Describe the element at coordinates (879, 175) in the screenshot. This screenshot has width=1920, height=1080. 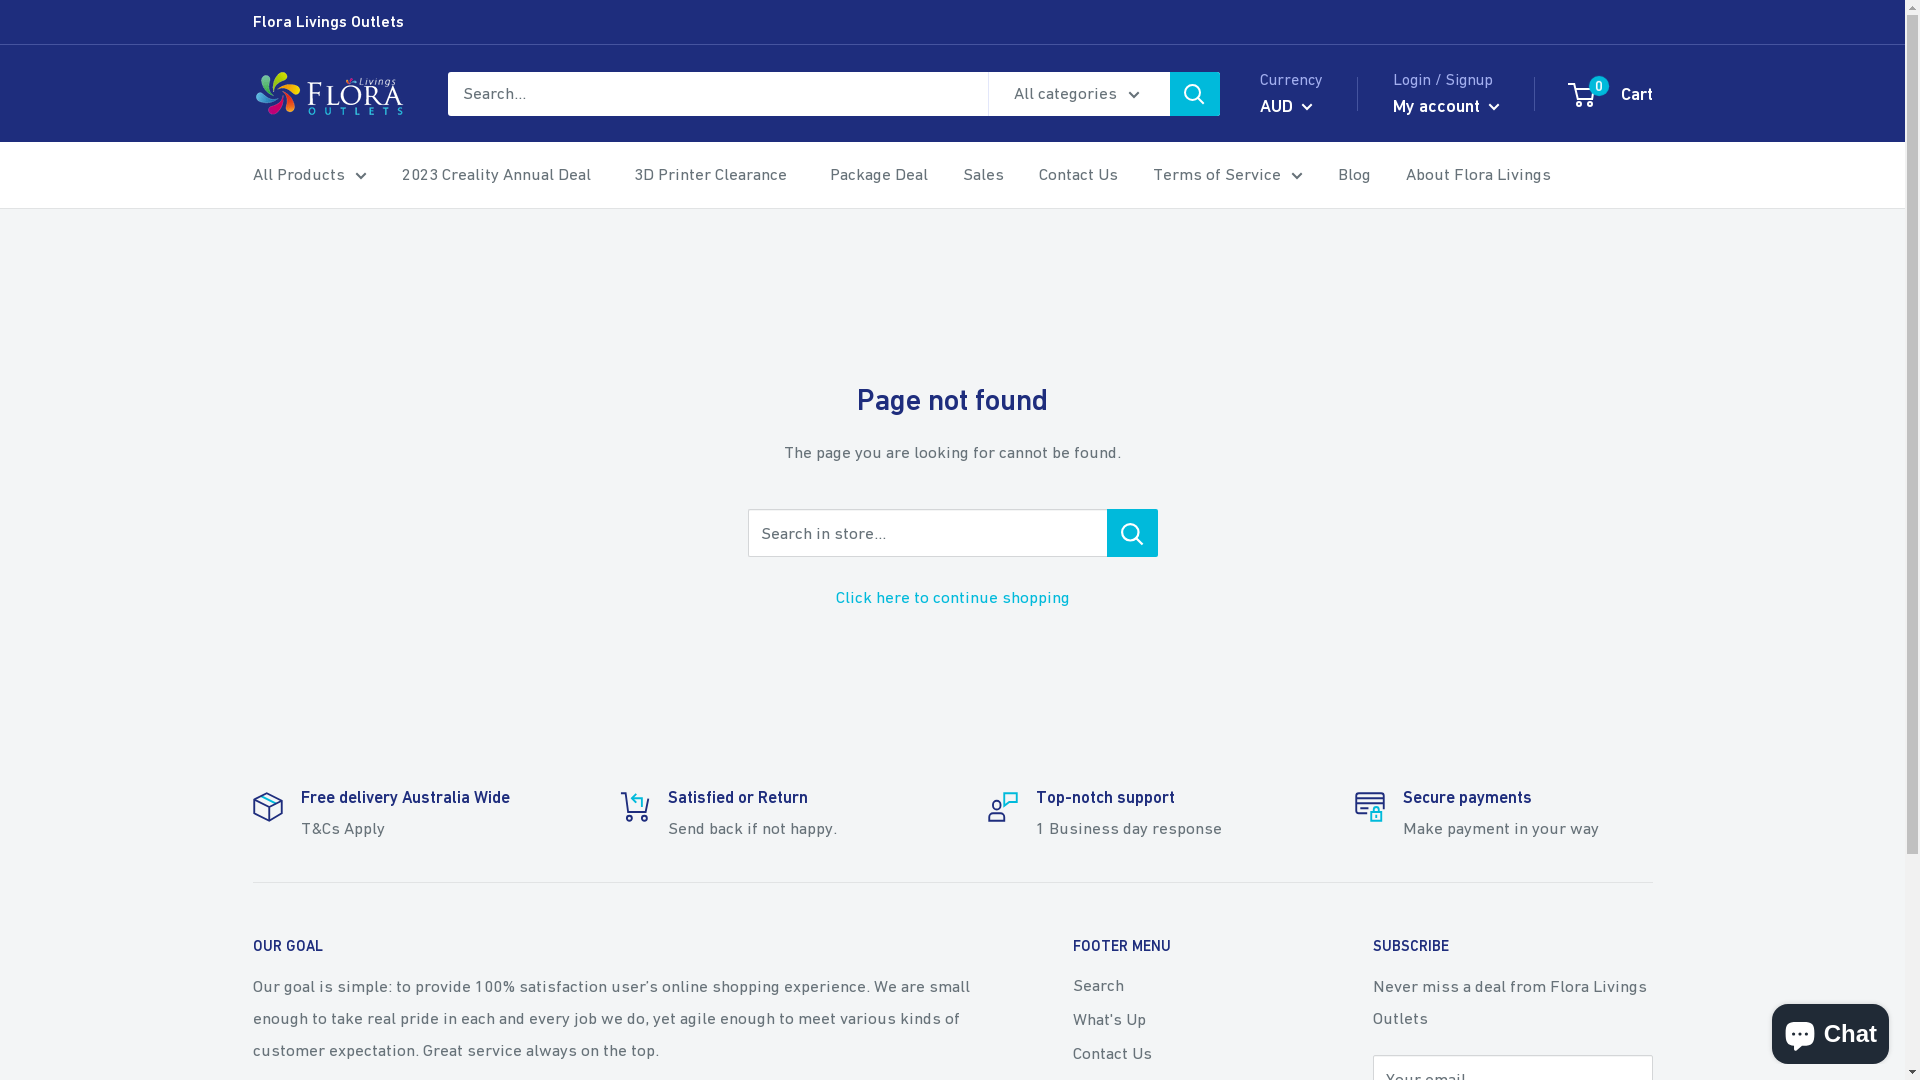
I see `Package Deal` at that location.